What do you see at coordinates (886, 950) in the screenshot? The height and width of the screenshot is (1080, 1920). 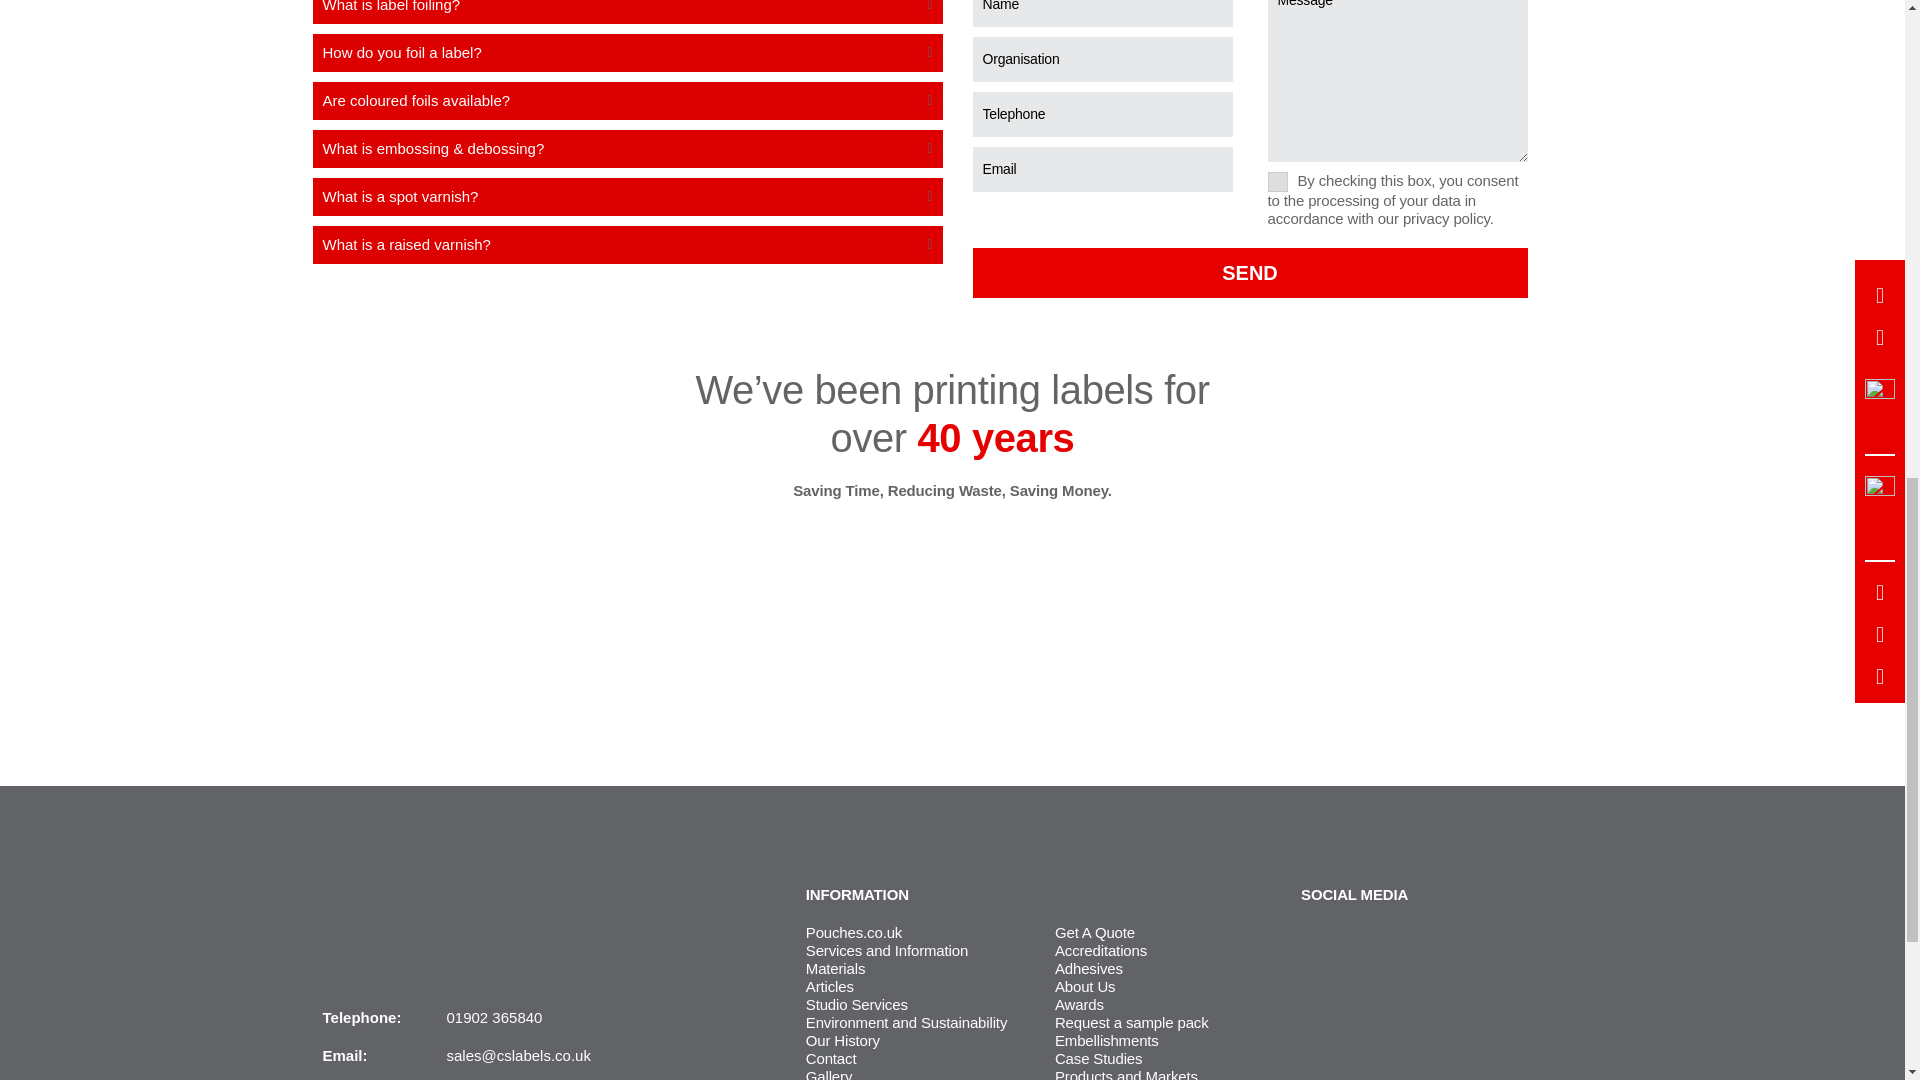 I see `Services and Information` at bounding box center [886, 950].